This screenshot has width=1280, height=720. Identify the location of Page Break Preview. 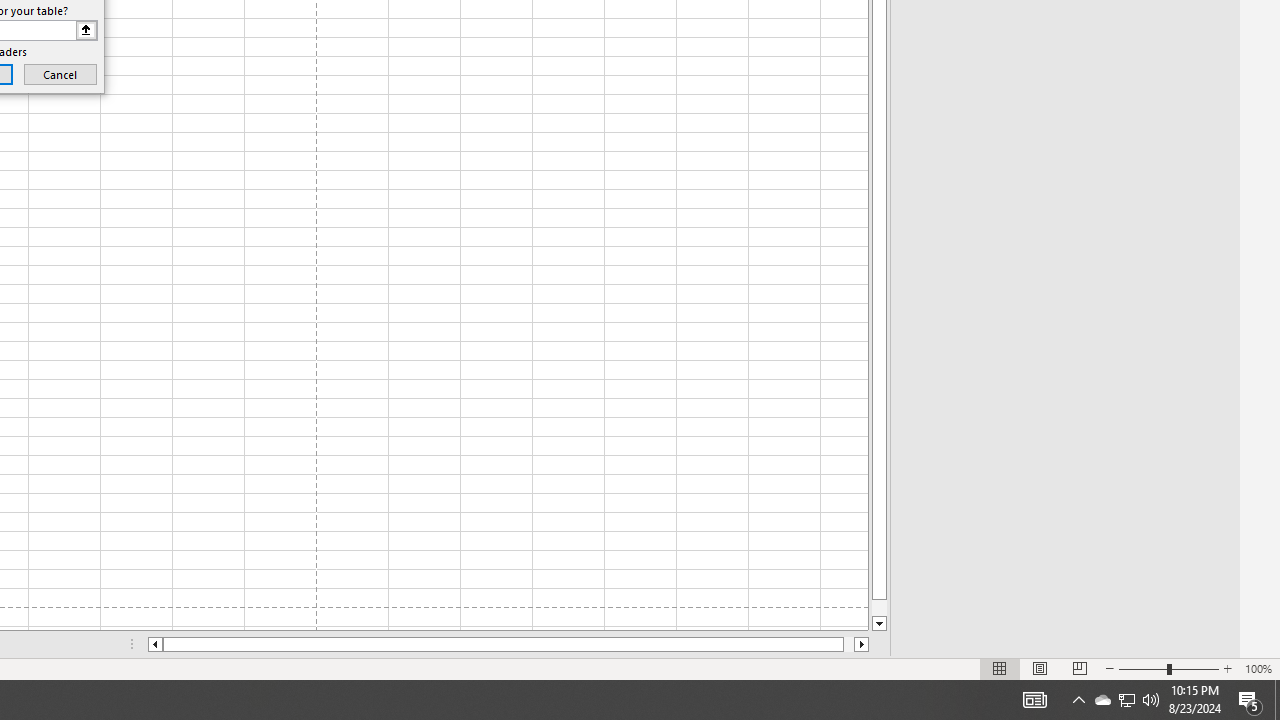
(1079, 668).